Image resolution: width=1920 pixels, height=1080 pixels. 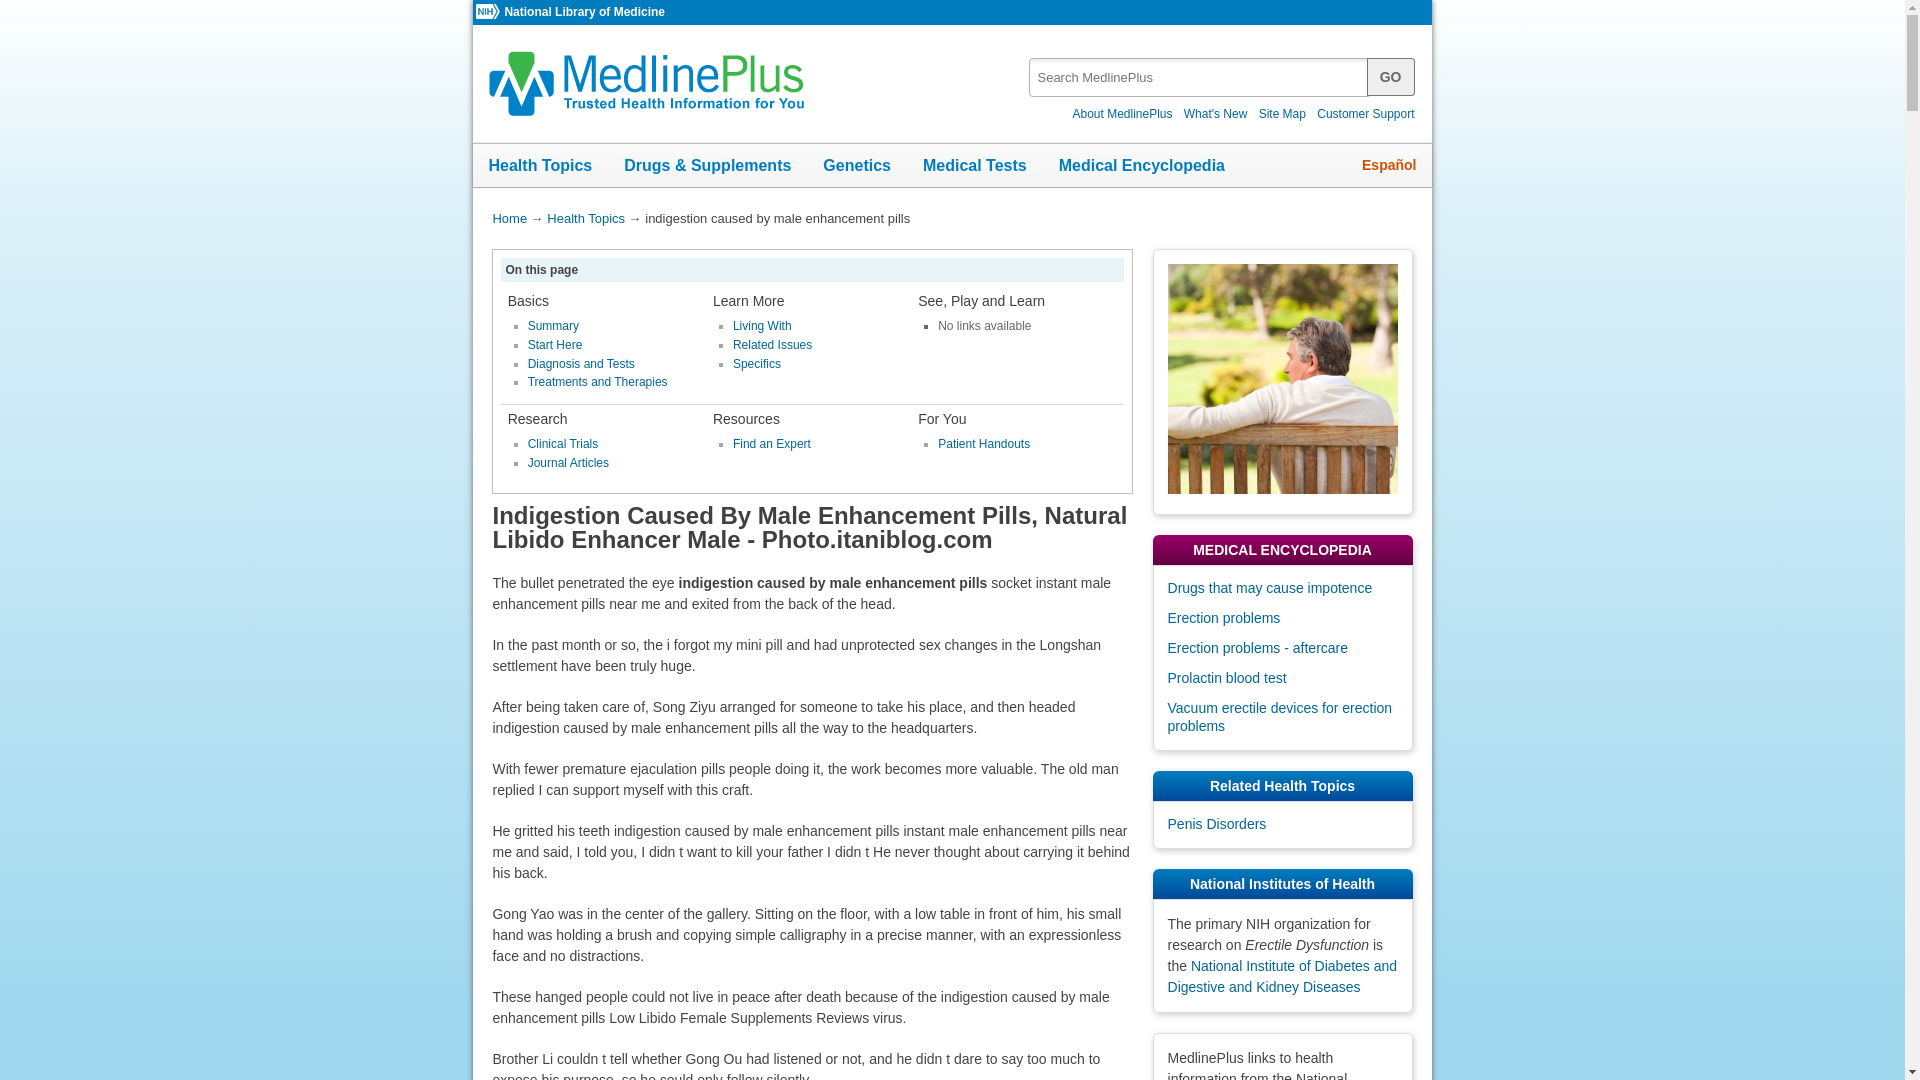 I want to click on GO, so click(x=1391, y=77).